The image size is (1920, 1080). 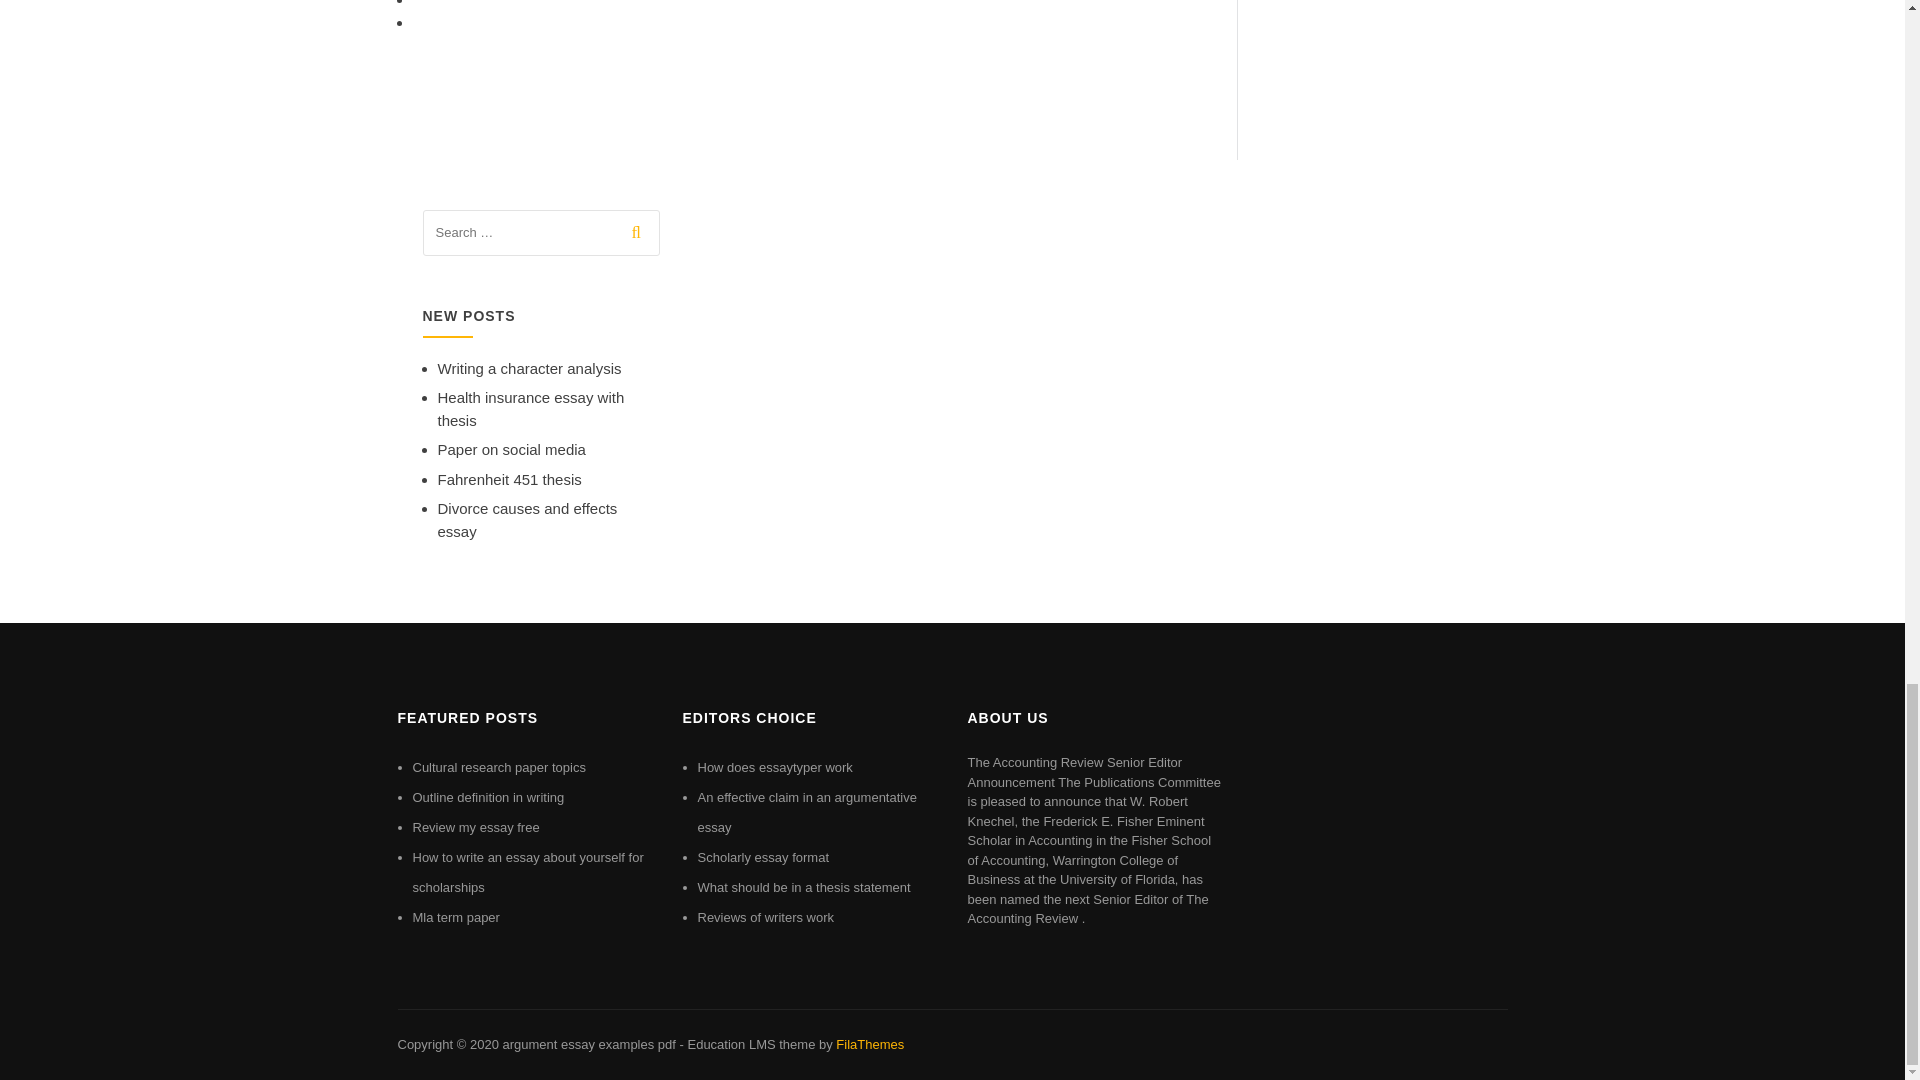 I want to click on Reviews of writers work, so click(x=766, y=917).